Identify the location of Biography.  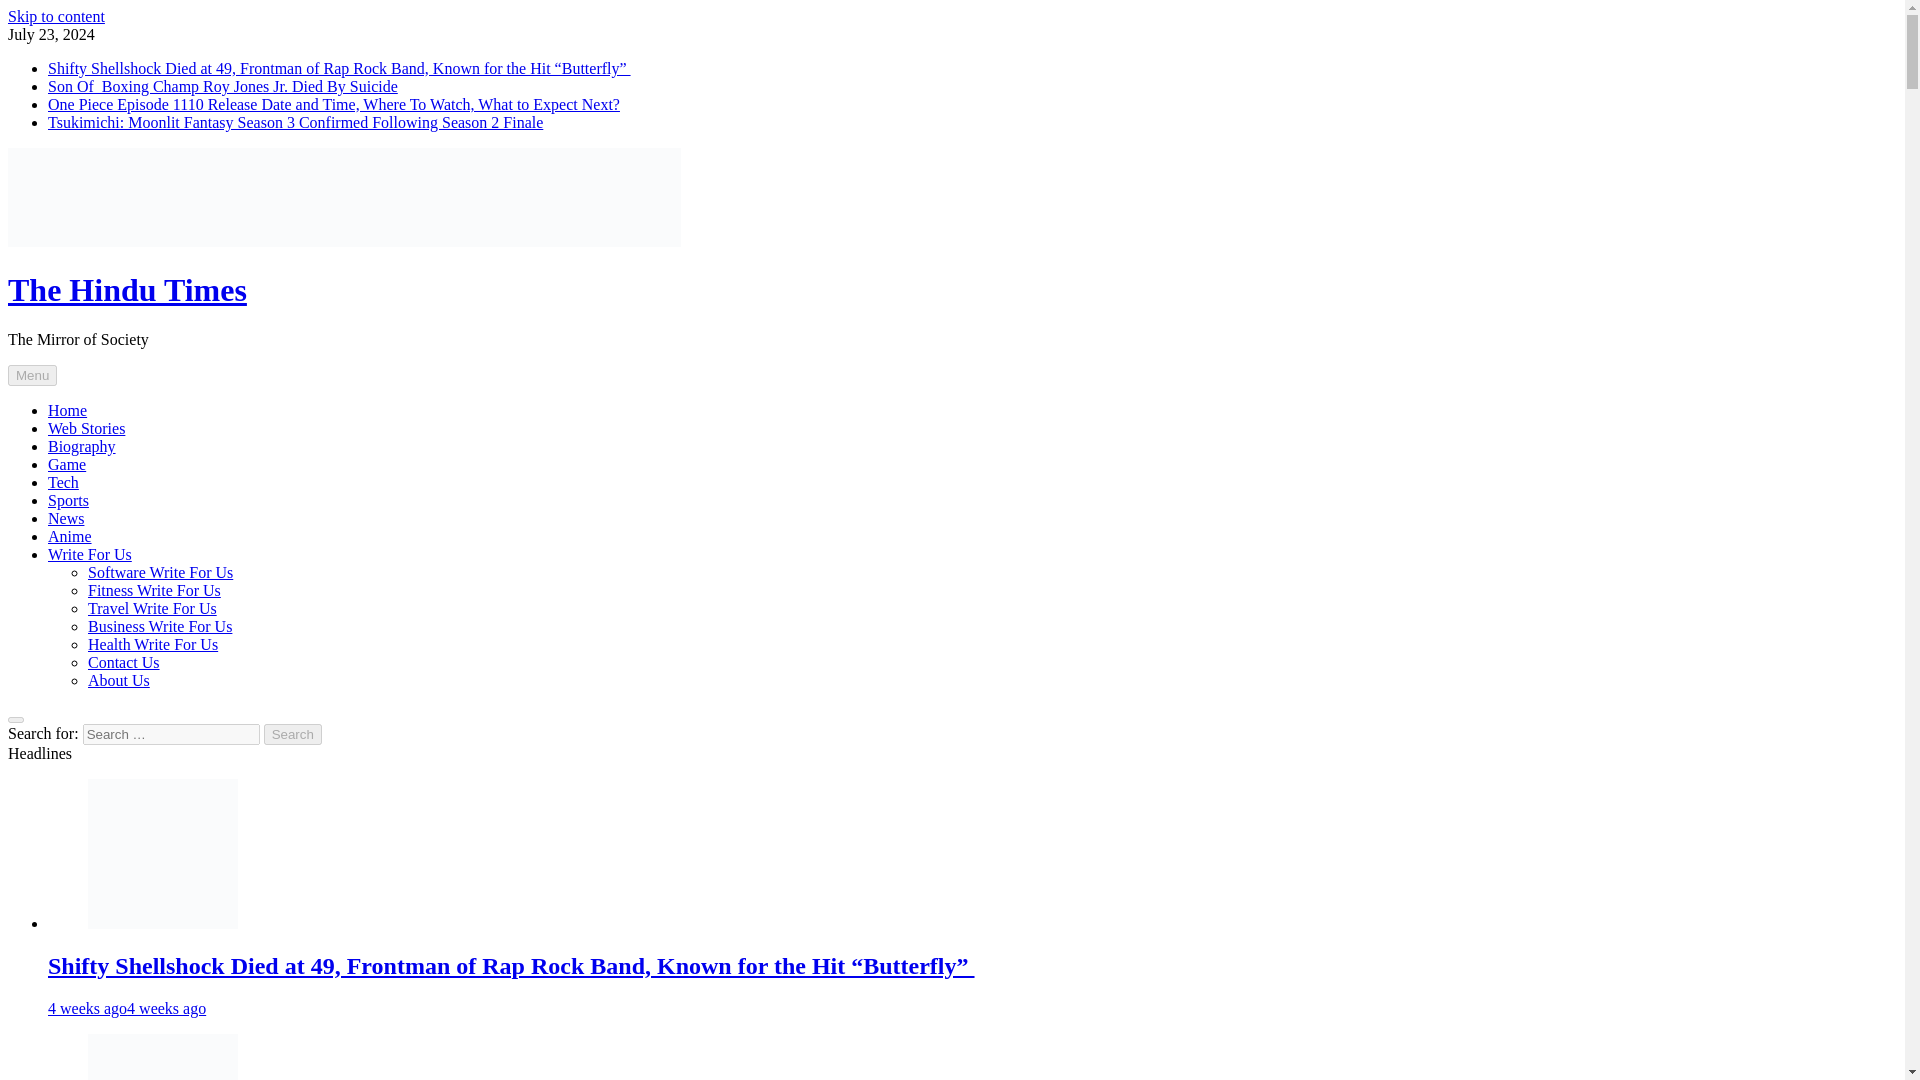
(82, 446).